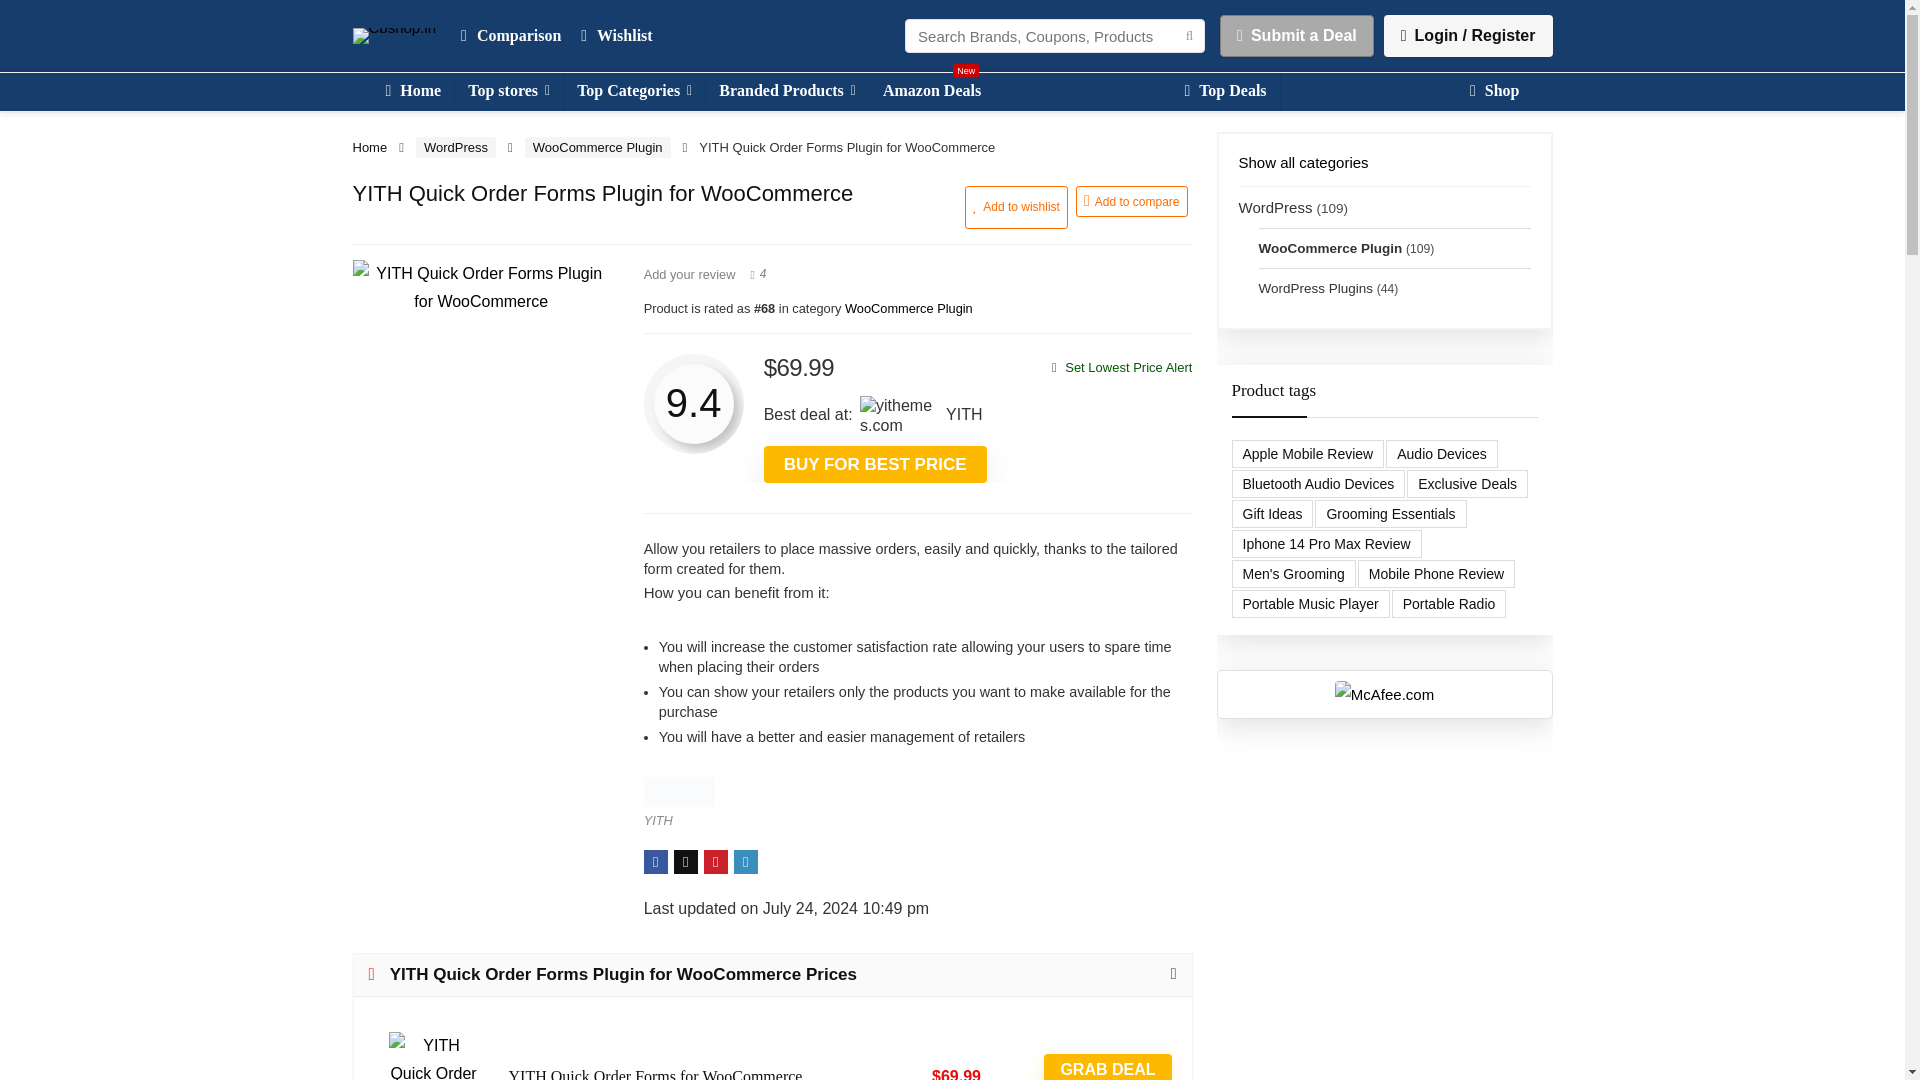 This screenshot has width=1920, height=1080. What do you see at coordinates (634, 92) in the screenshot?
I see `Top Categories` at bounding box center [634, 92].